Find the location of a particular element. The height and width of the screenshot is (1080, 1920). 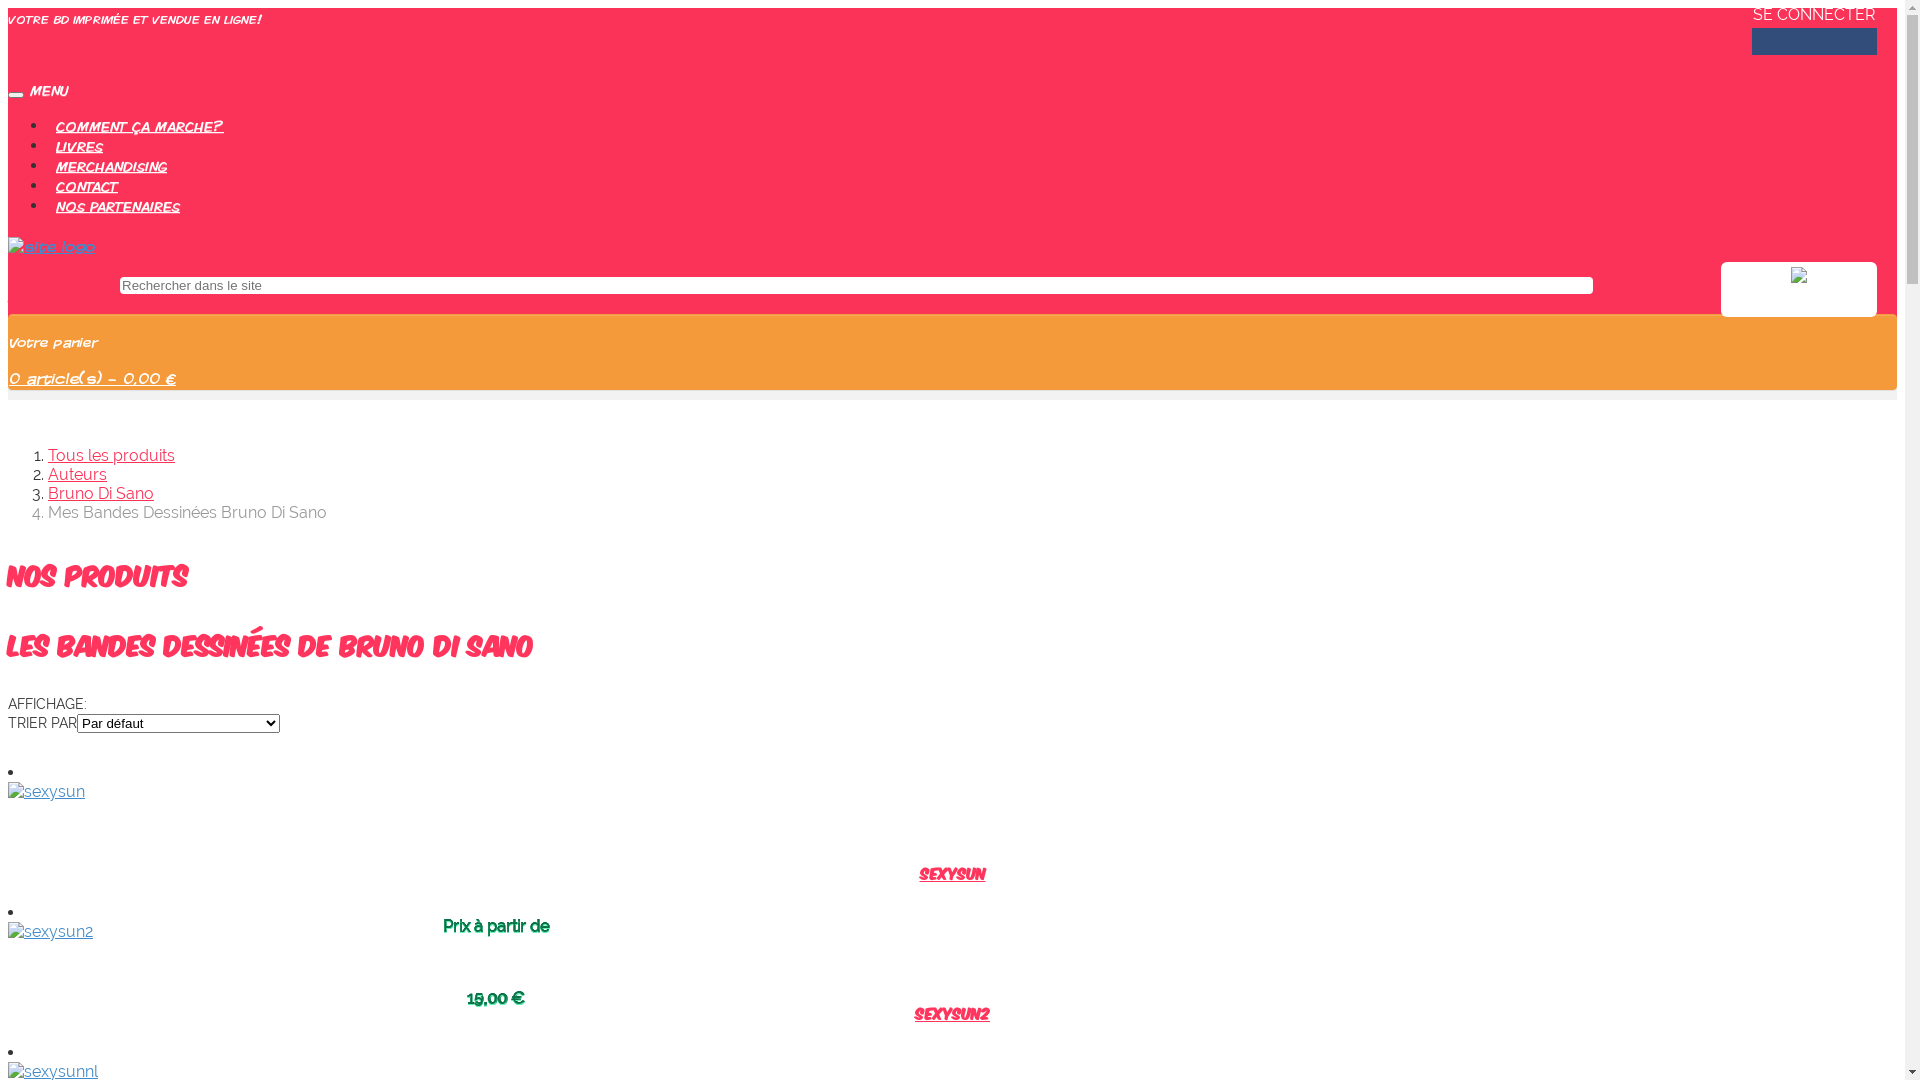

Tous les produits is located at coordinates (112, 456).